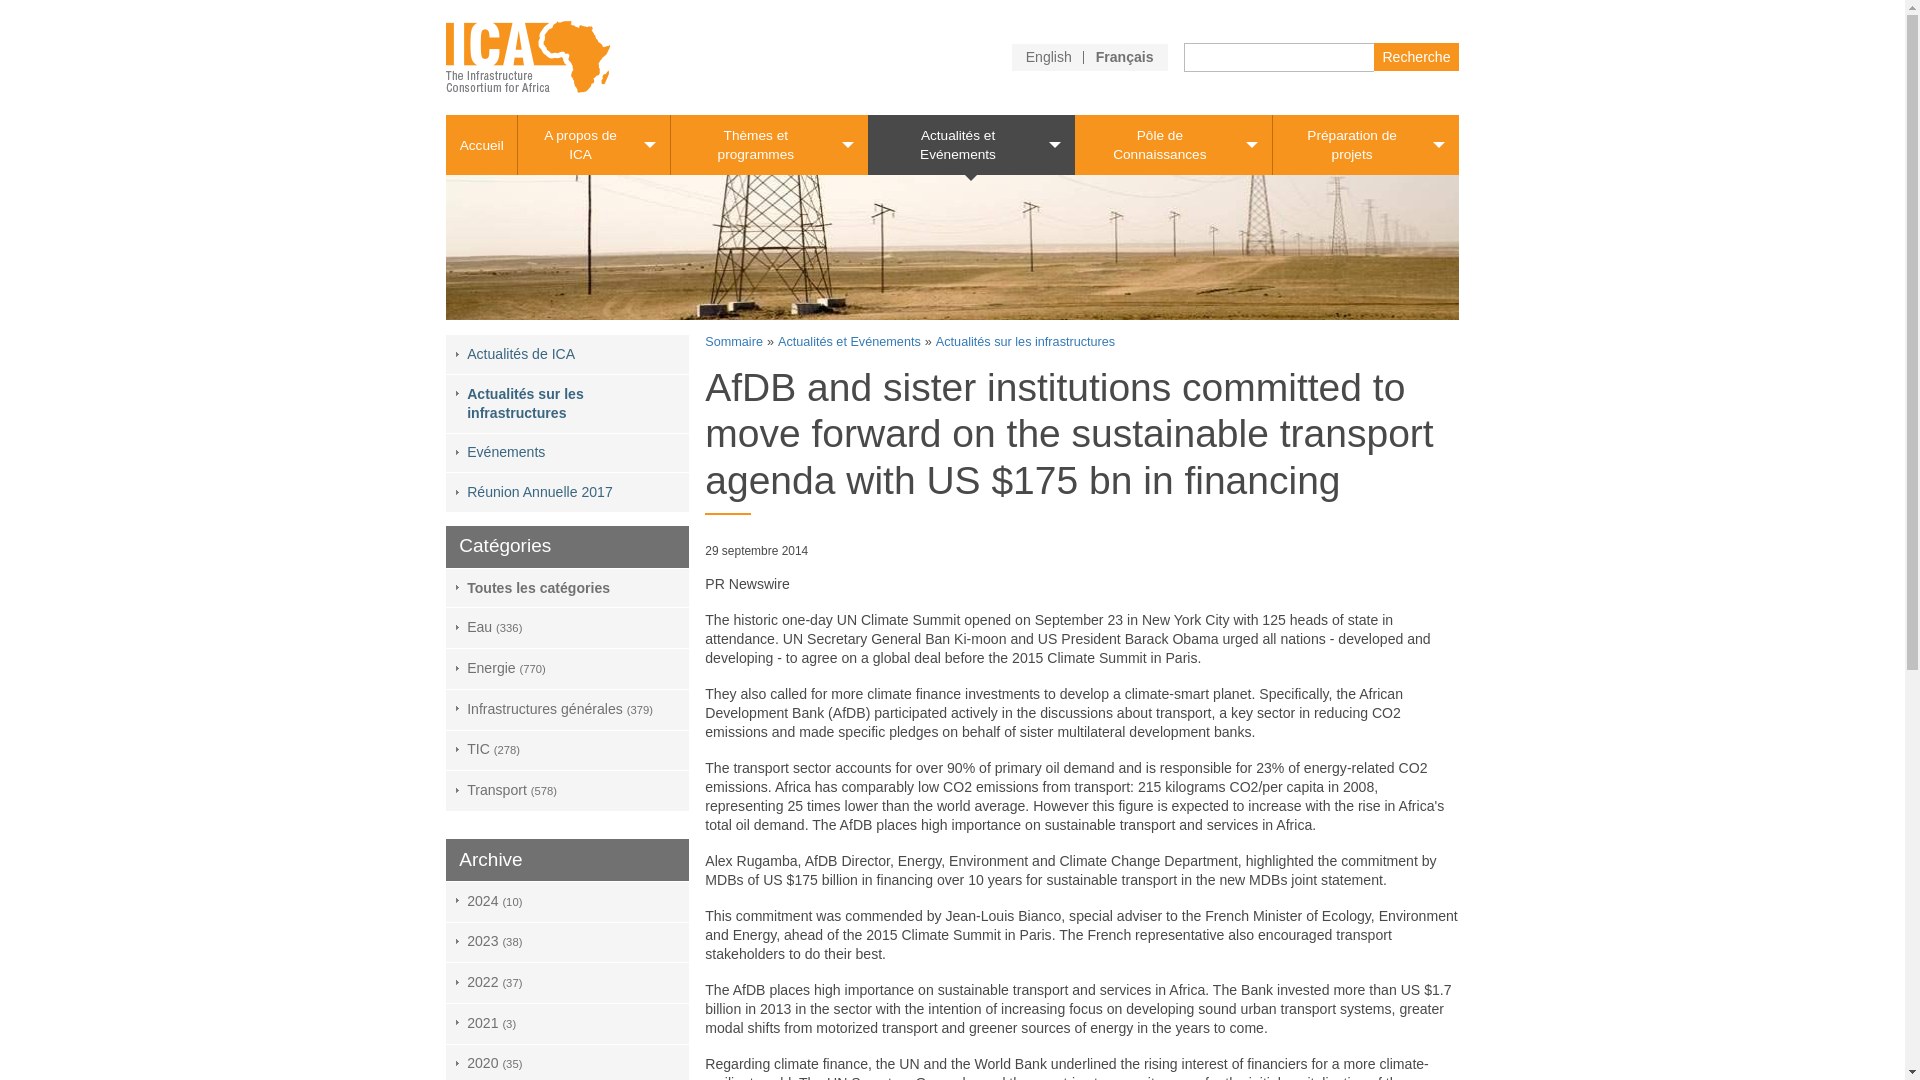  I want to click on English, so click(1048, 56).